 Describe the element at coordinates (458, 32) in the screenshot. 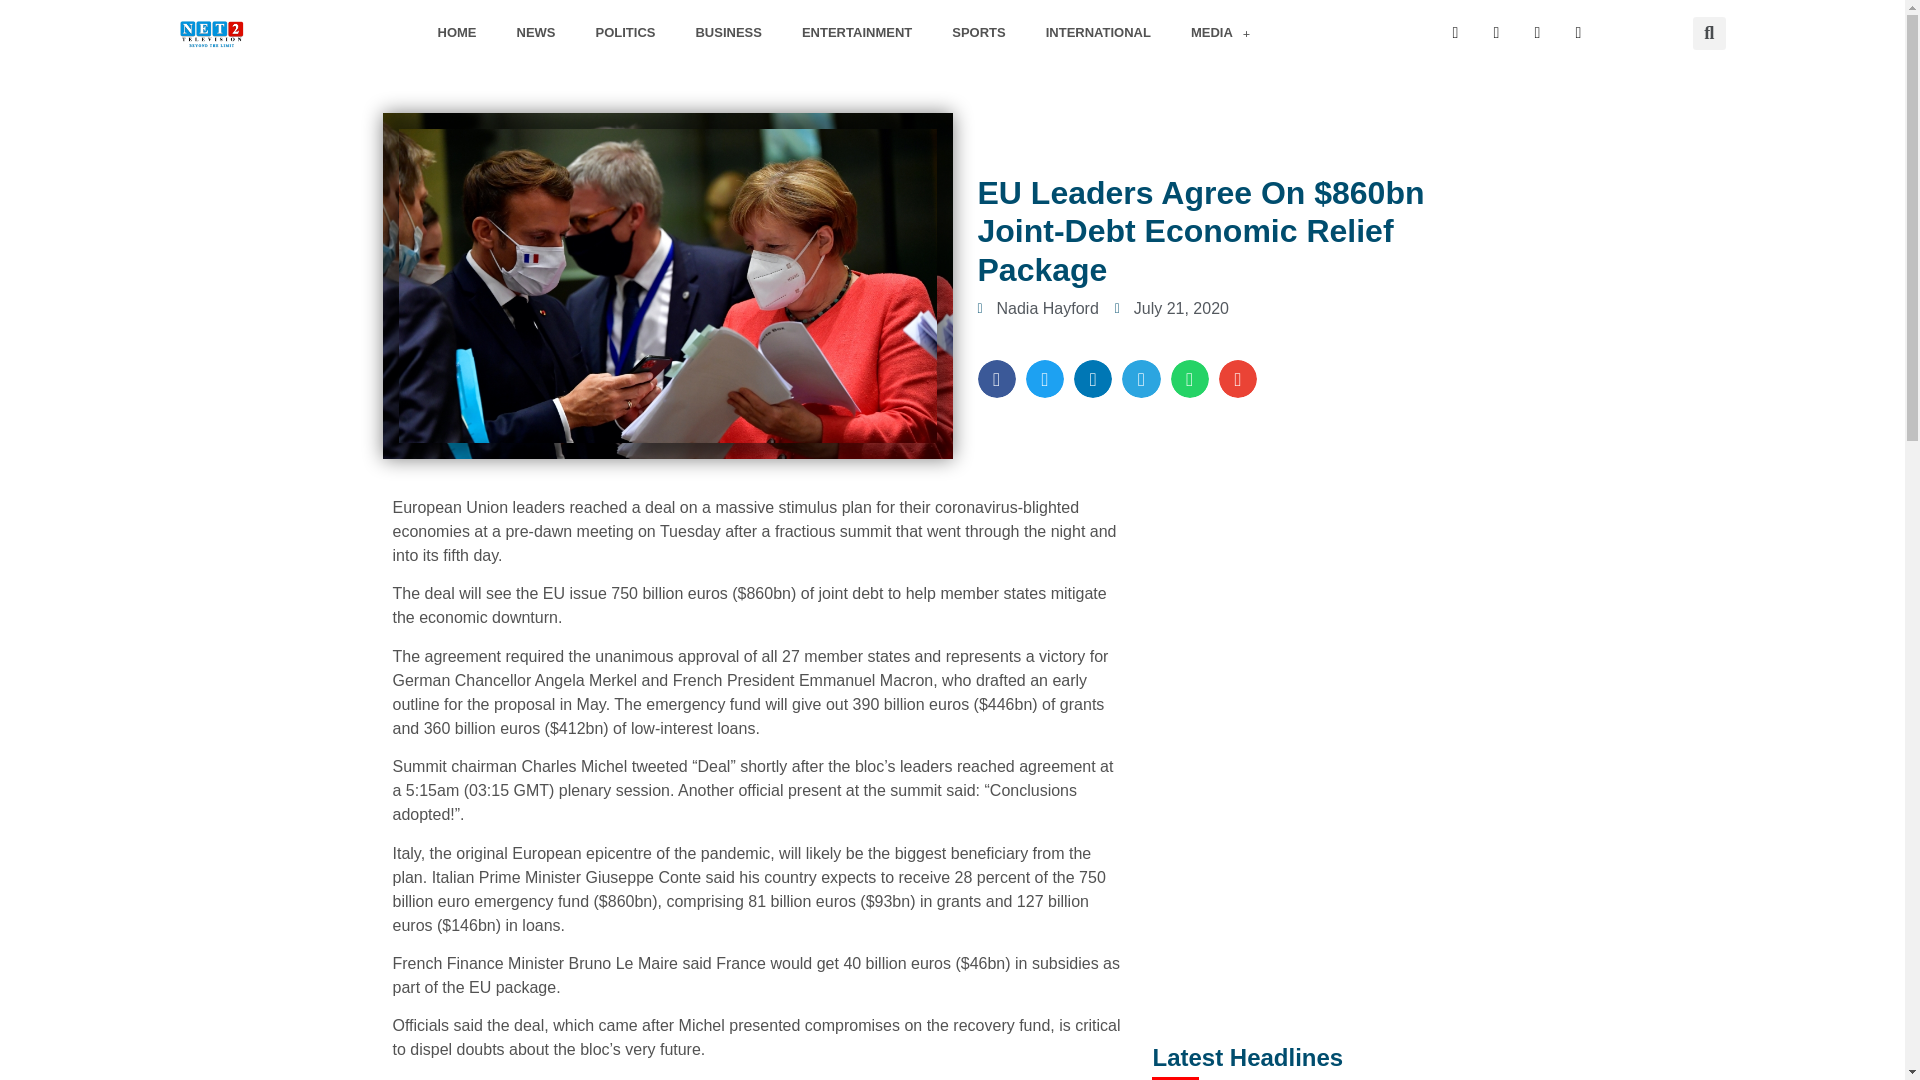

I see `HOME` at that location.